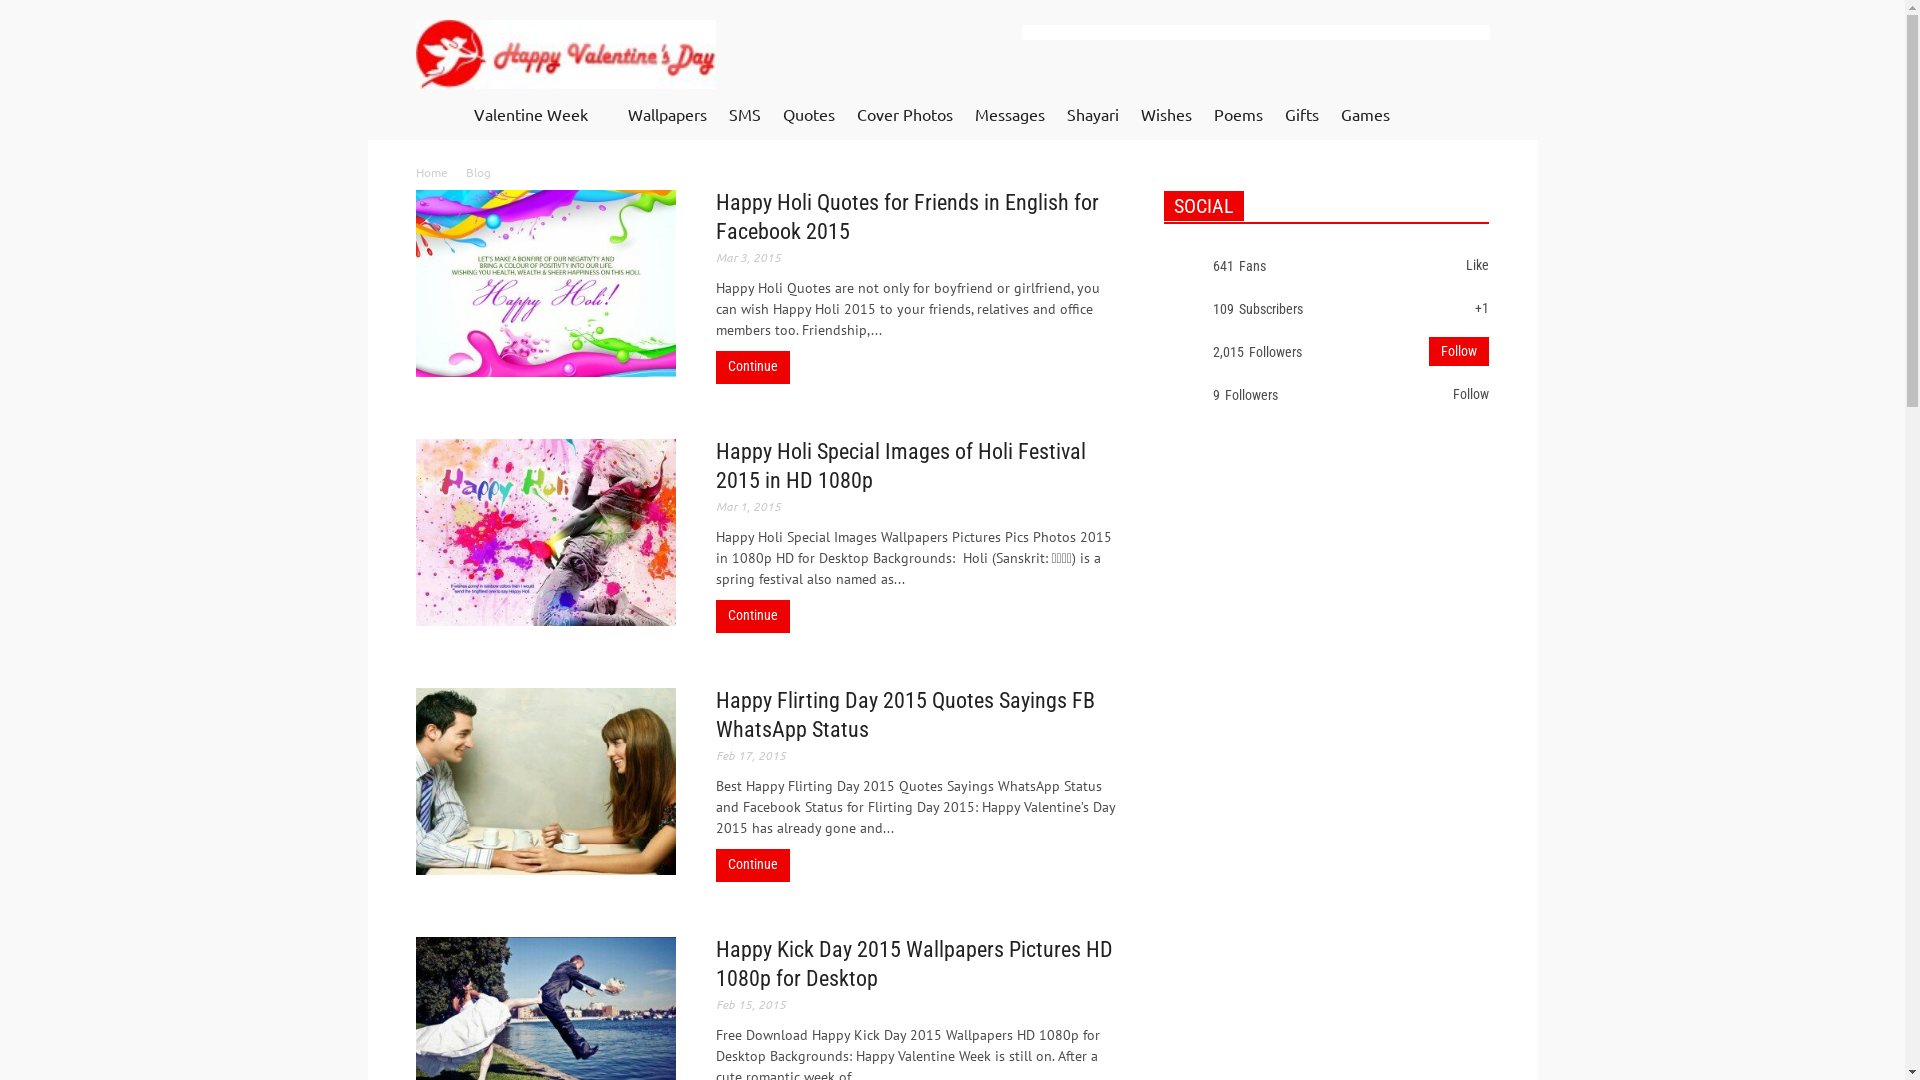  What do you see at coordinates (906, 715) in the screenshot?
I see `Happy Flirting Day 2015 Quotes Sayings FB WhatsApp Status` at bounding box center [906, 715].